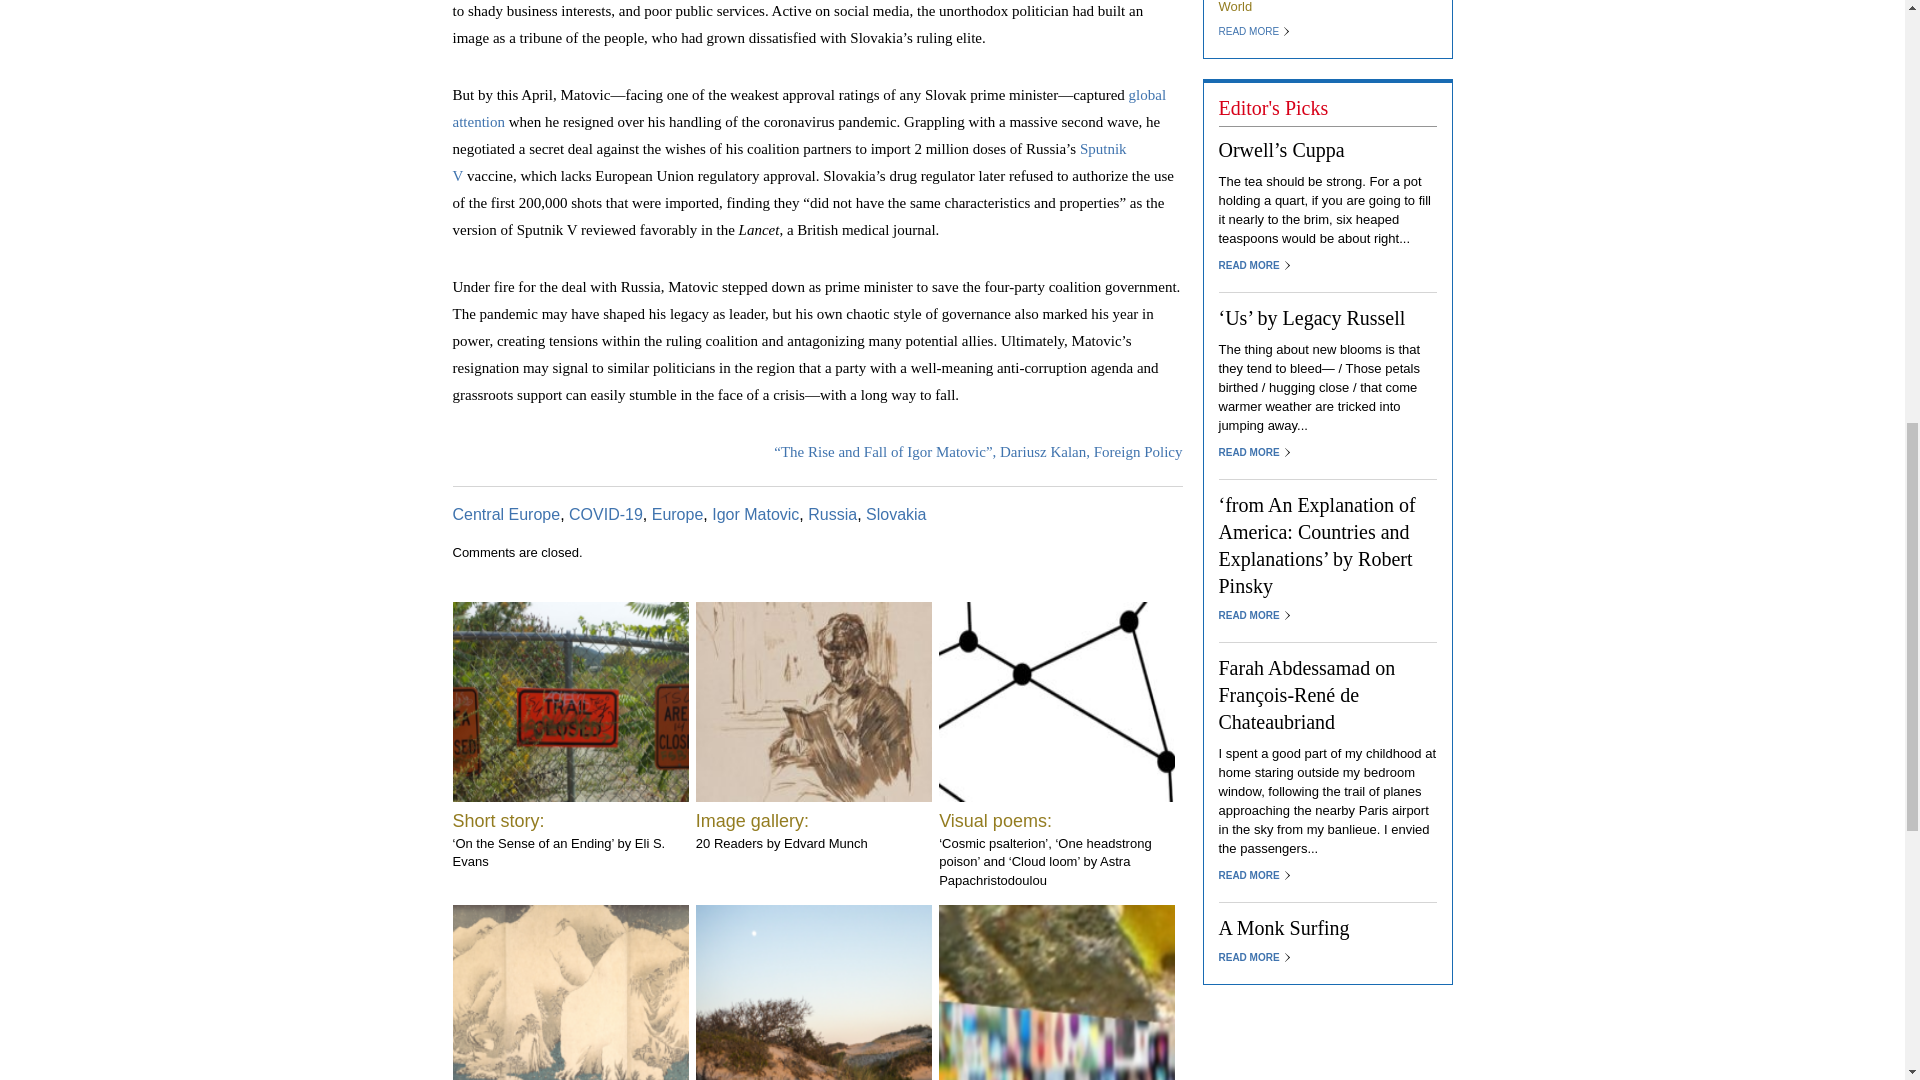 The height and width of the screenshot is (1080, 1920). What do you see at coordinates (678, 514) in the screenshot?
I see `Europe` at bounding box center [678, 514].